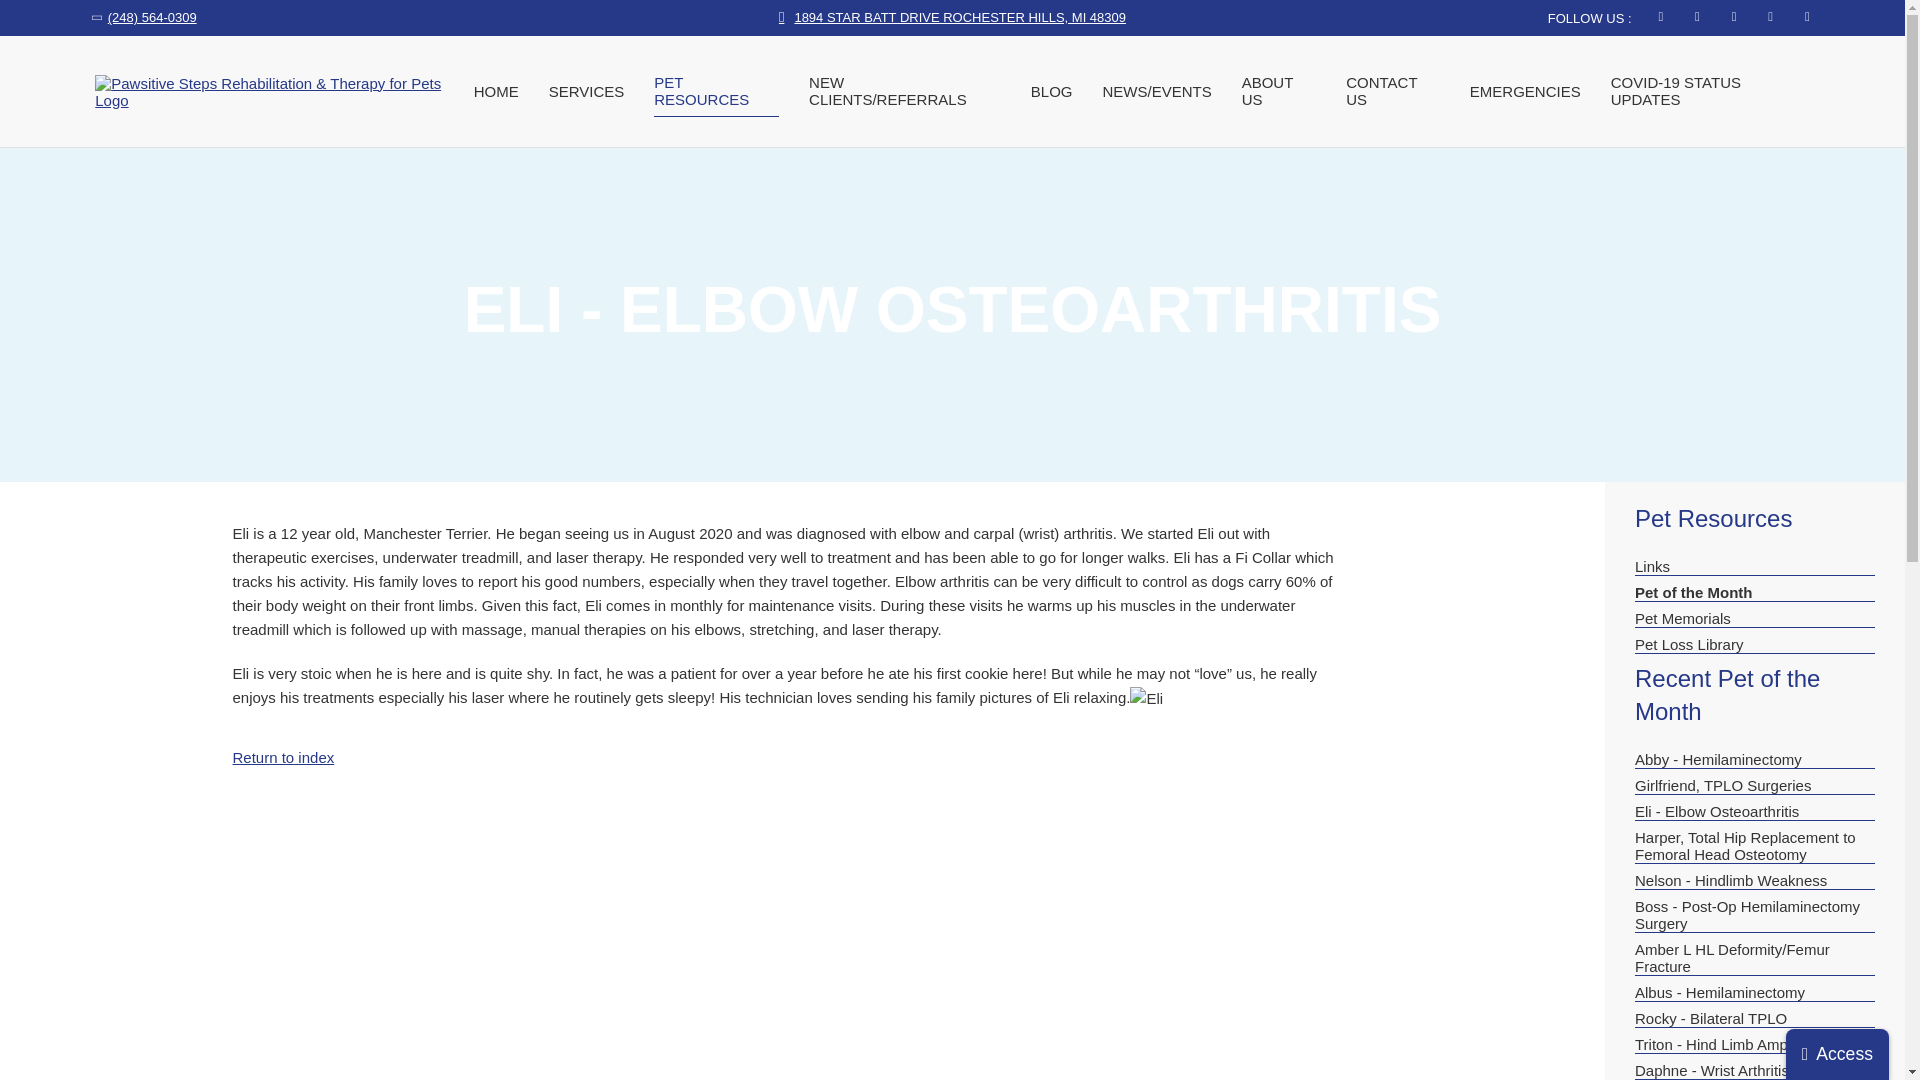 Image resolution: width=1920 pixels, height=1080 pixels. What do you see at coordinates (1693, 16) in the screenshot?
I see `TWITTER` at bounding box center [1693, 16].